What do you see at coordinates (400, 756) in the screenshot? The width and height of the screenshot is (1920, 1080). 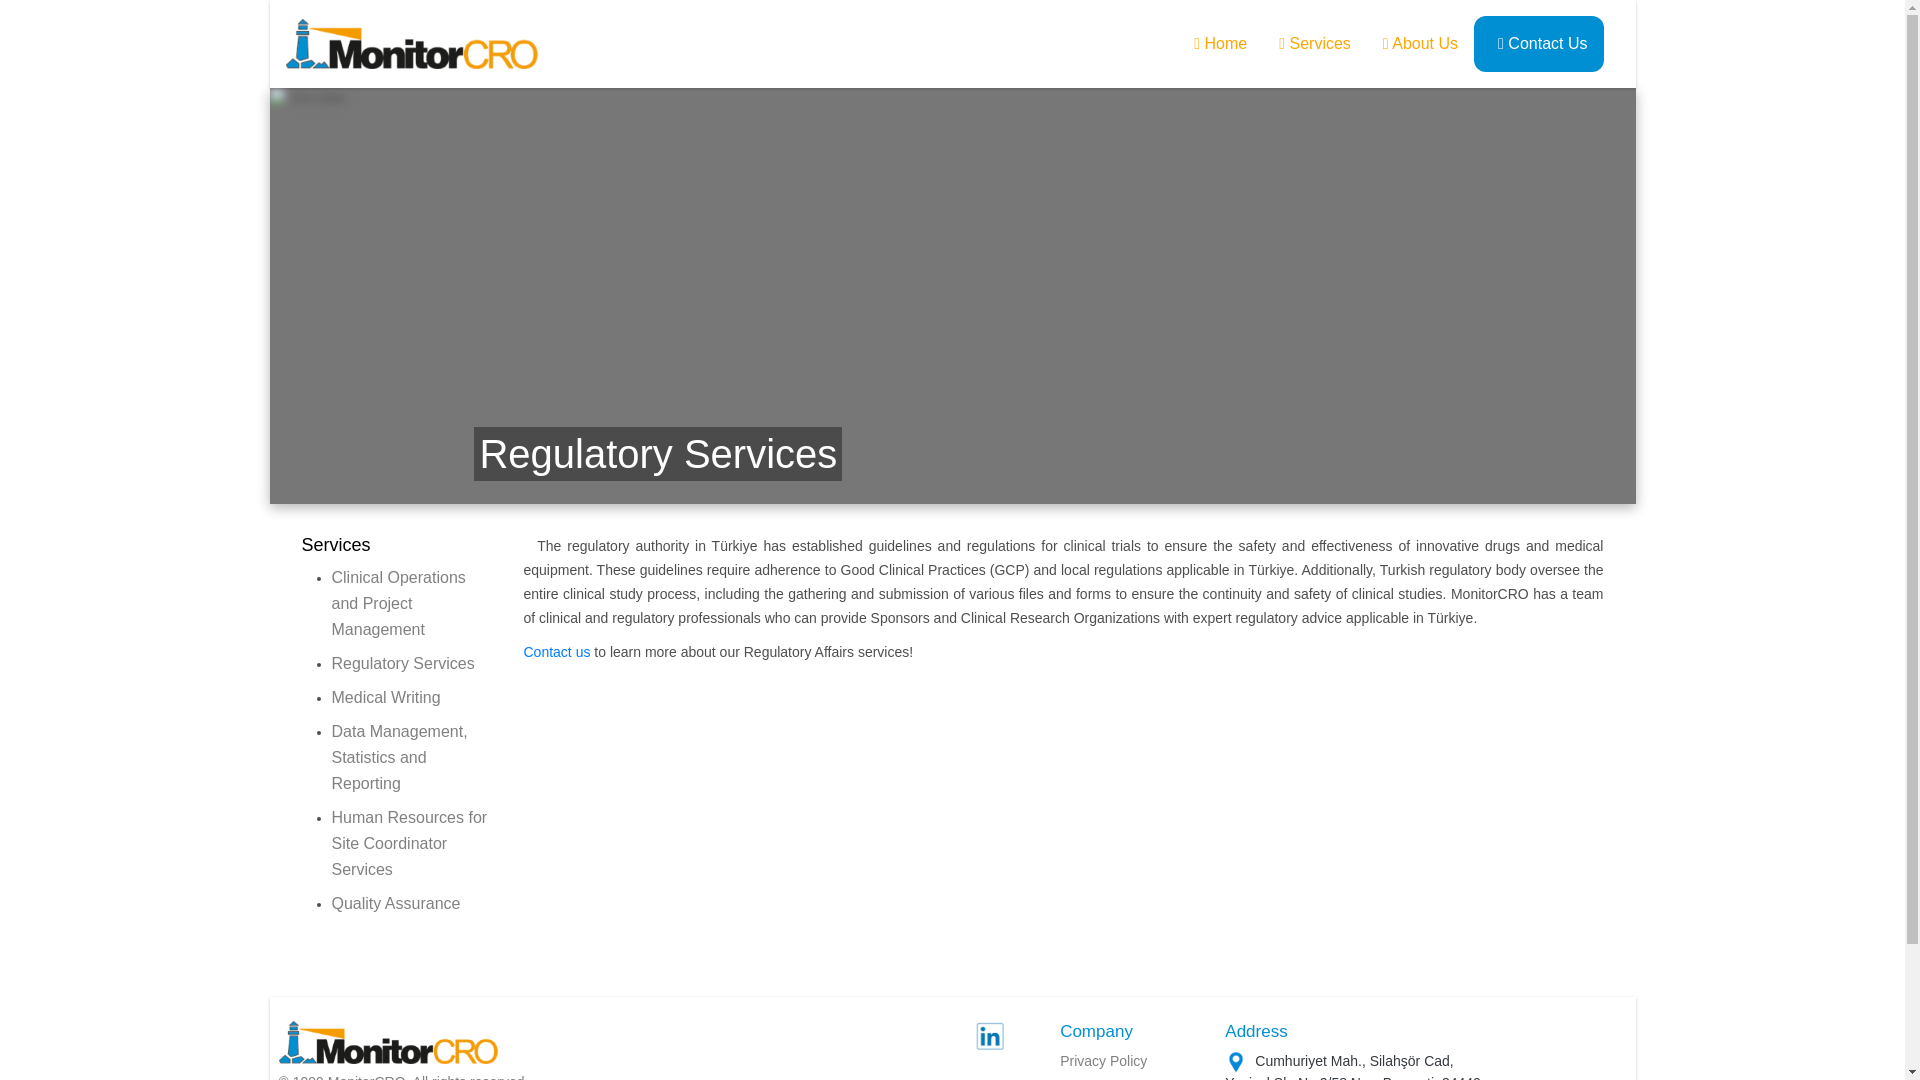 I see `Data Management, Statistics and Reporting` at bounding box center [400, 756].